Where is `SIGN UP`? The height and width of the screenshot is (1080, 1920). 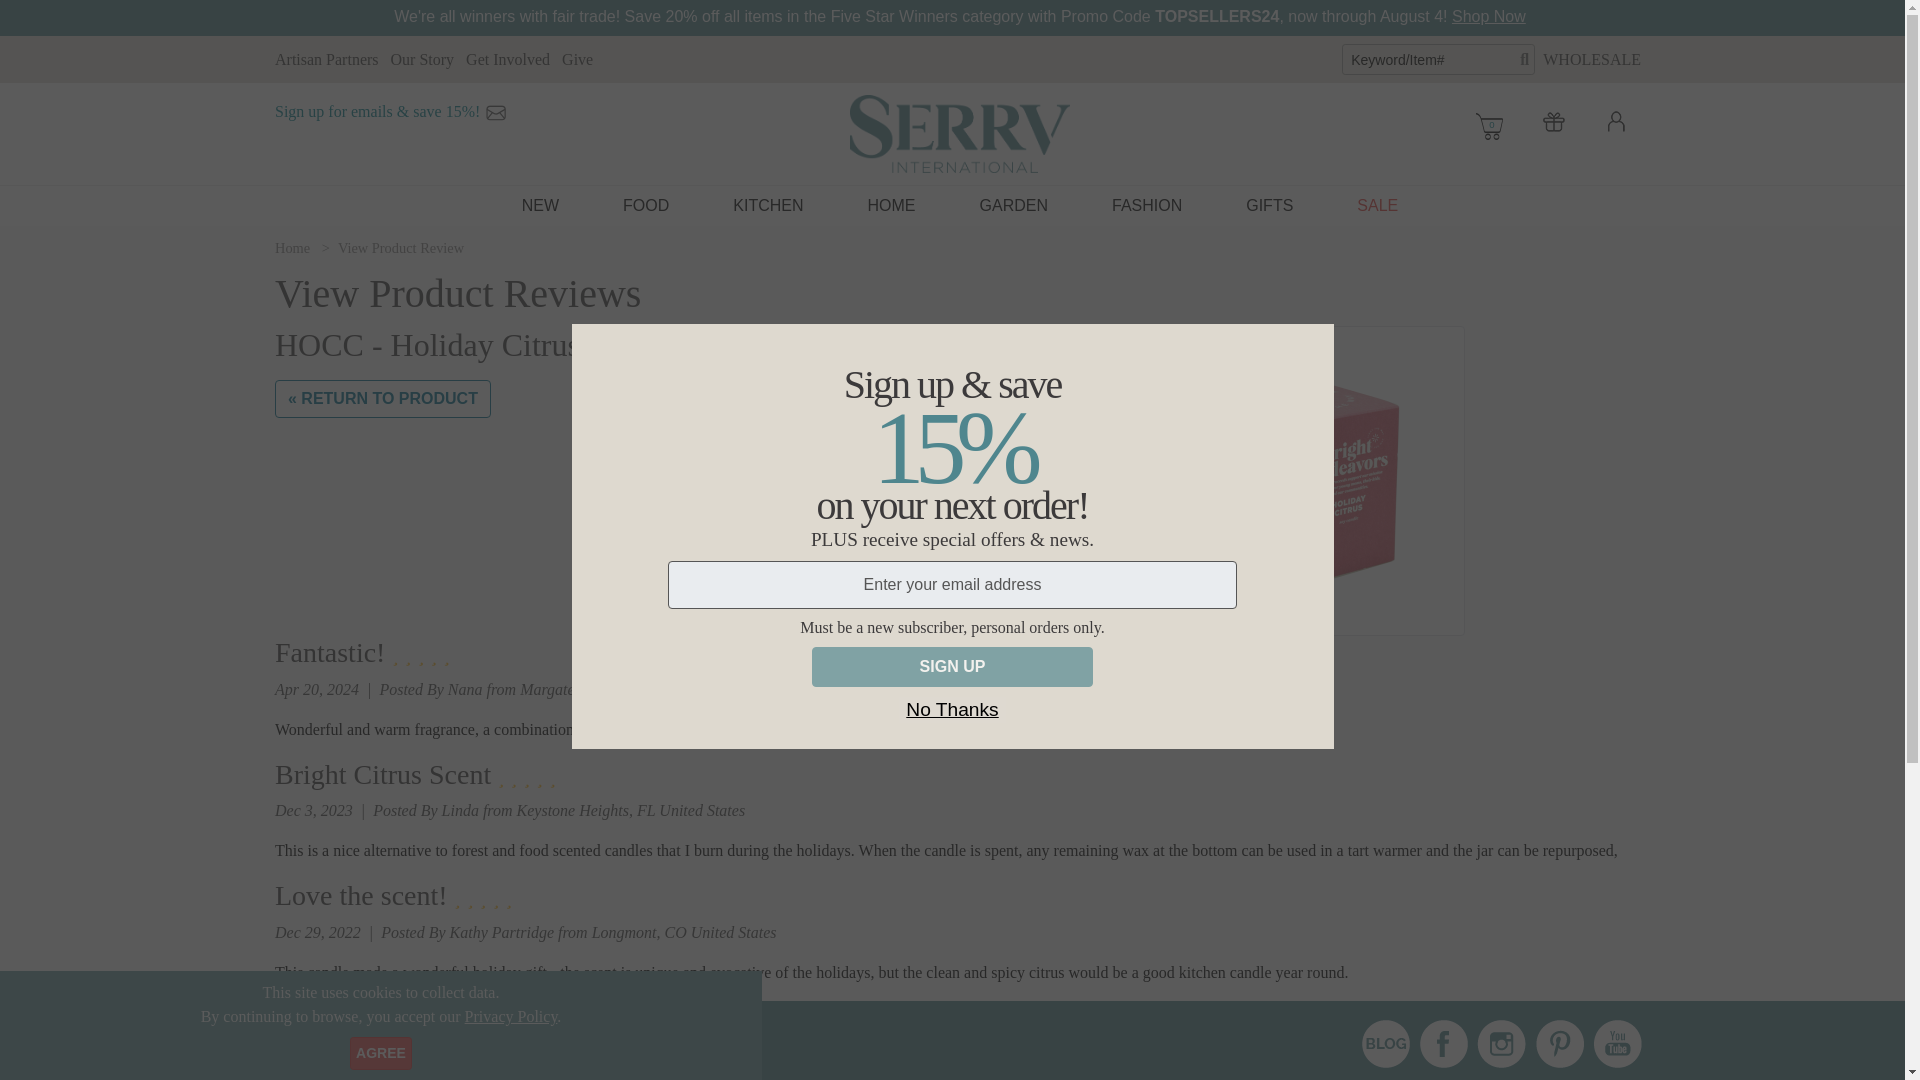 SIGN UP is located at coordinates (952, 666).